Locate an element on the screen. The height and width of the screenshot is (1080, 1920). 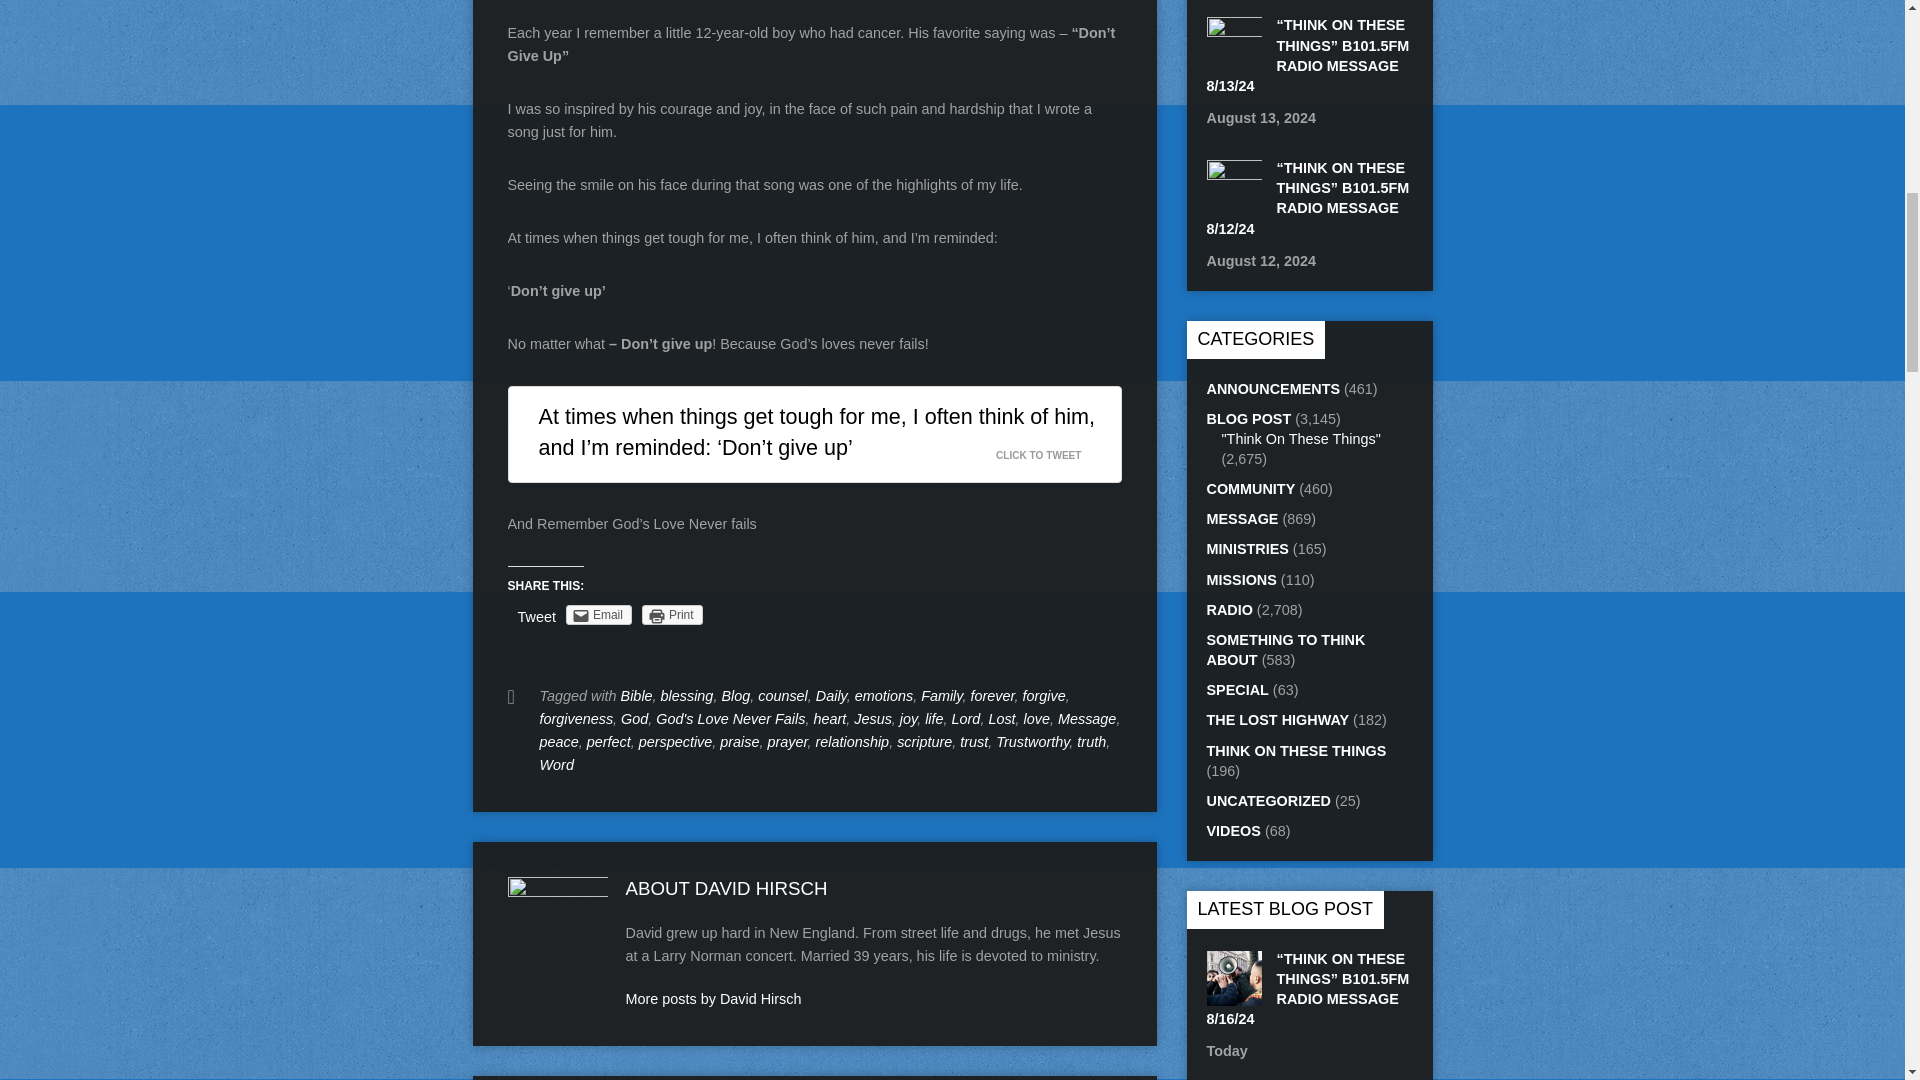
Print is located at coordinates (672, 614).